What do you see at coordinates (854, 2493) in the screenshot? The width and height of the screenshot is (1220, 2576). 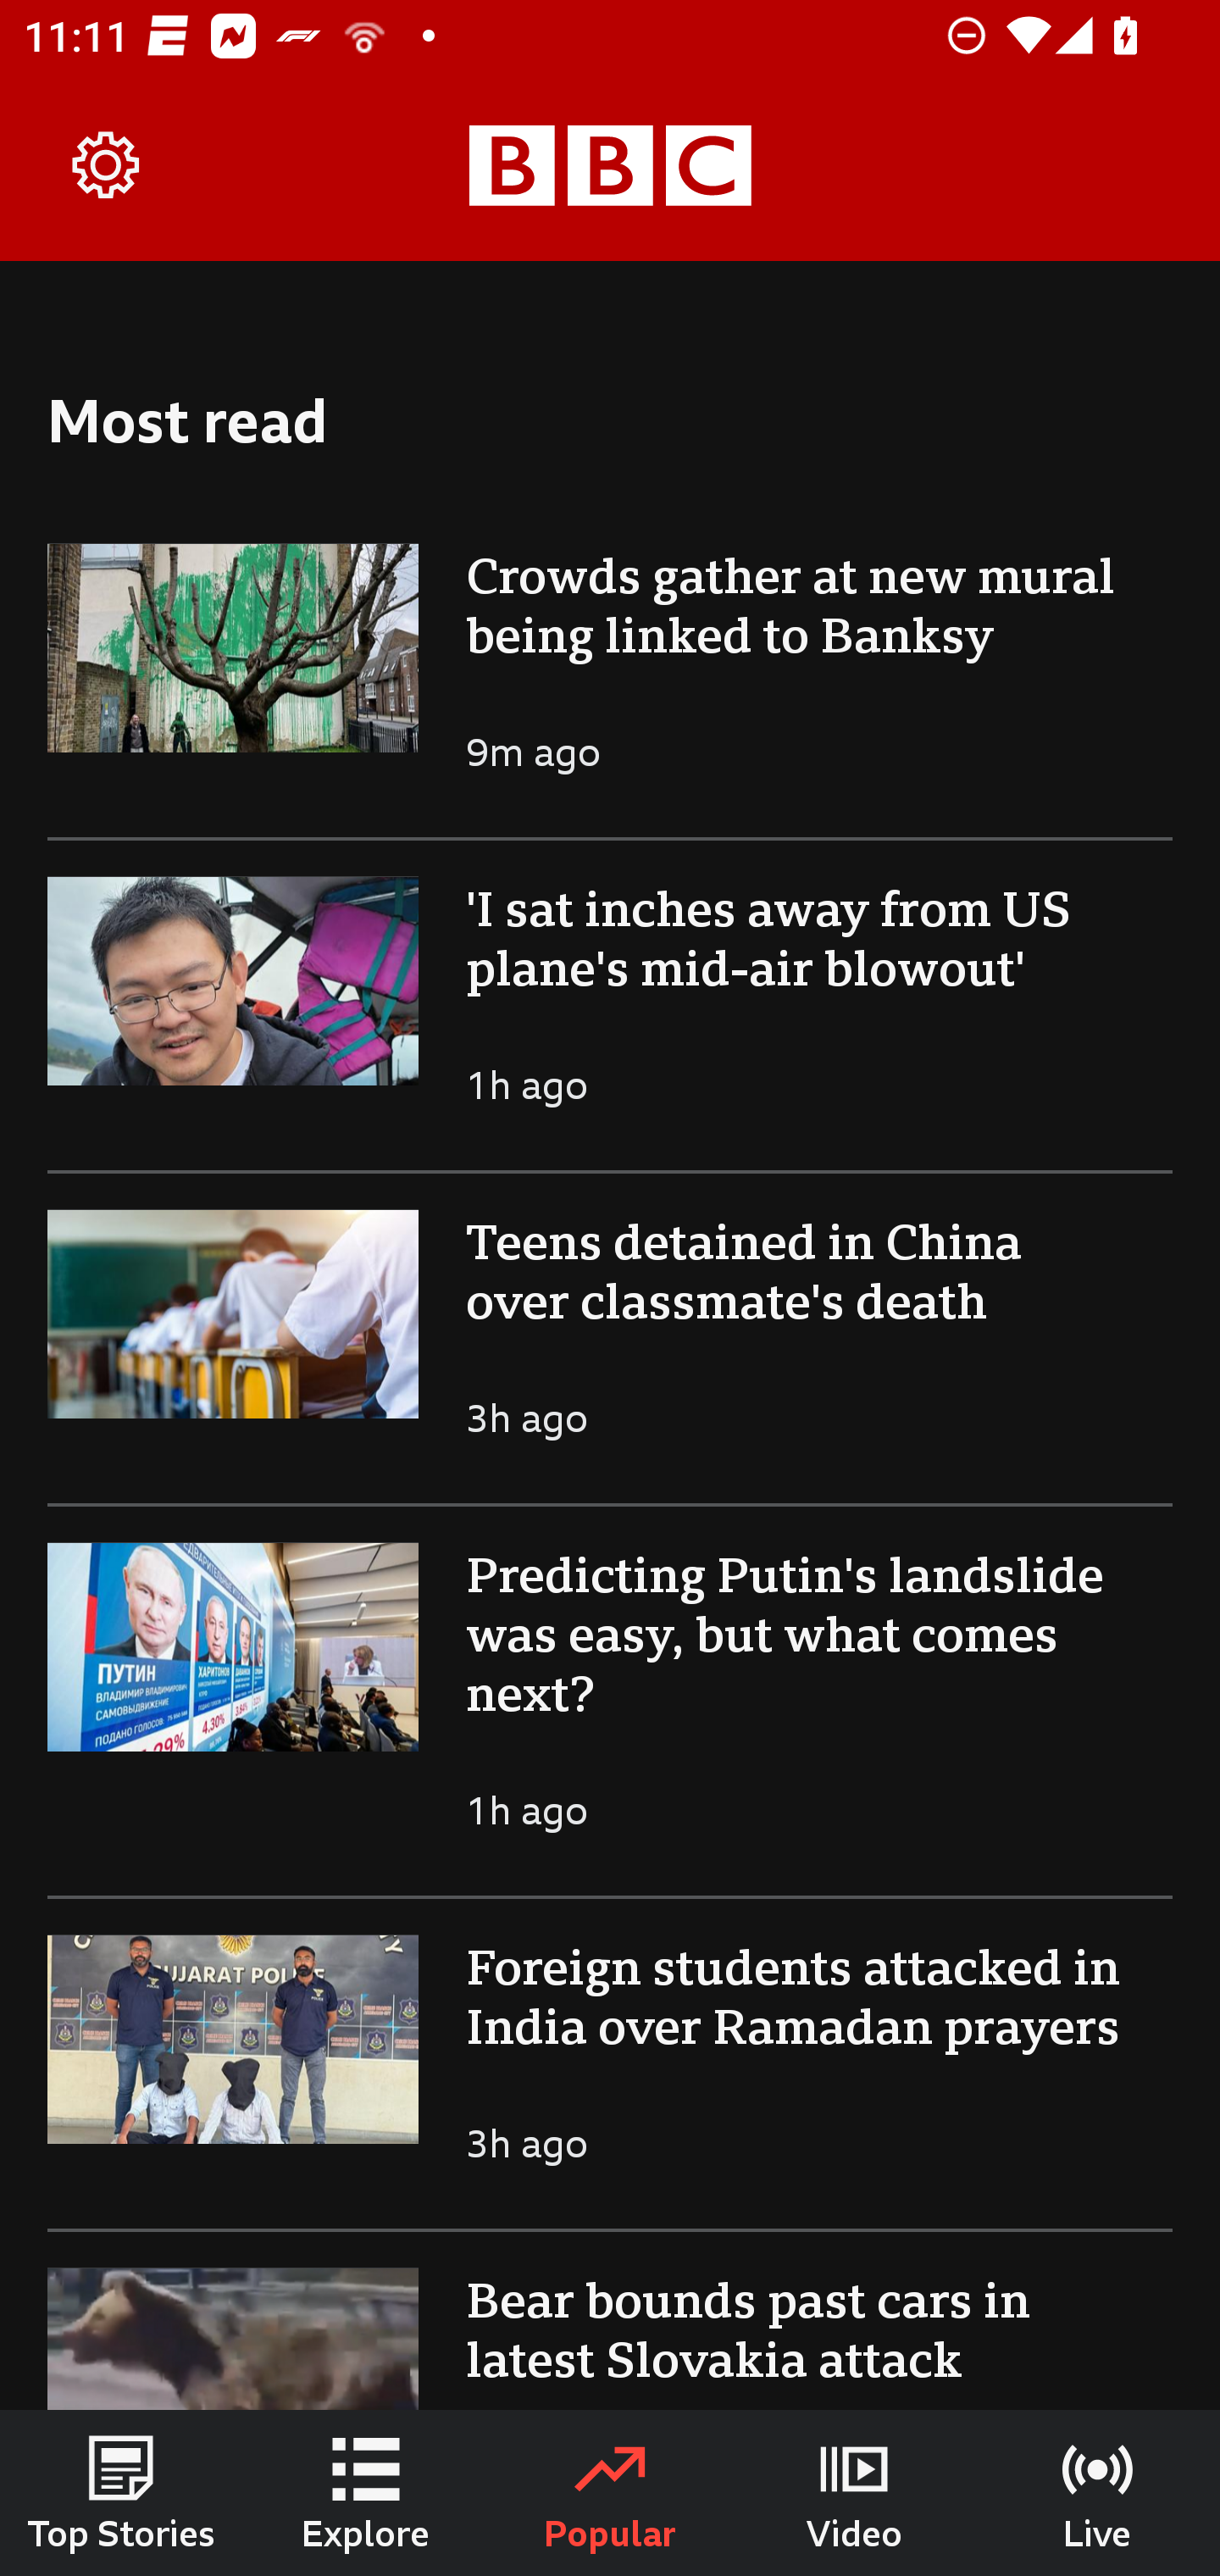 I see `Video` at bounding box center [854, 2493].